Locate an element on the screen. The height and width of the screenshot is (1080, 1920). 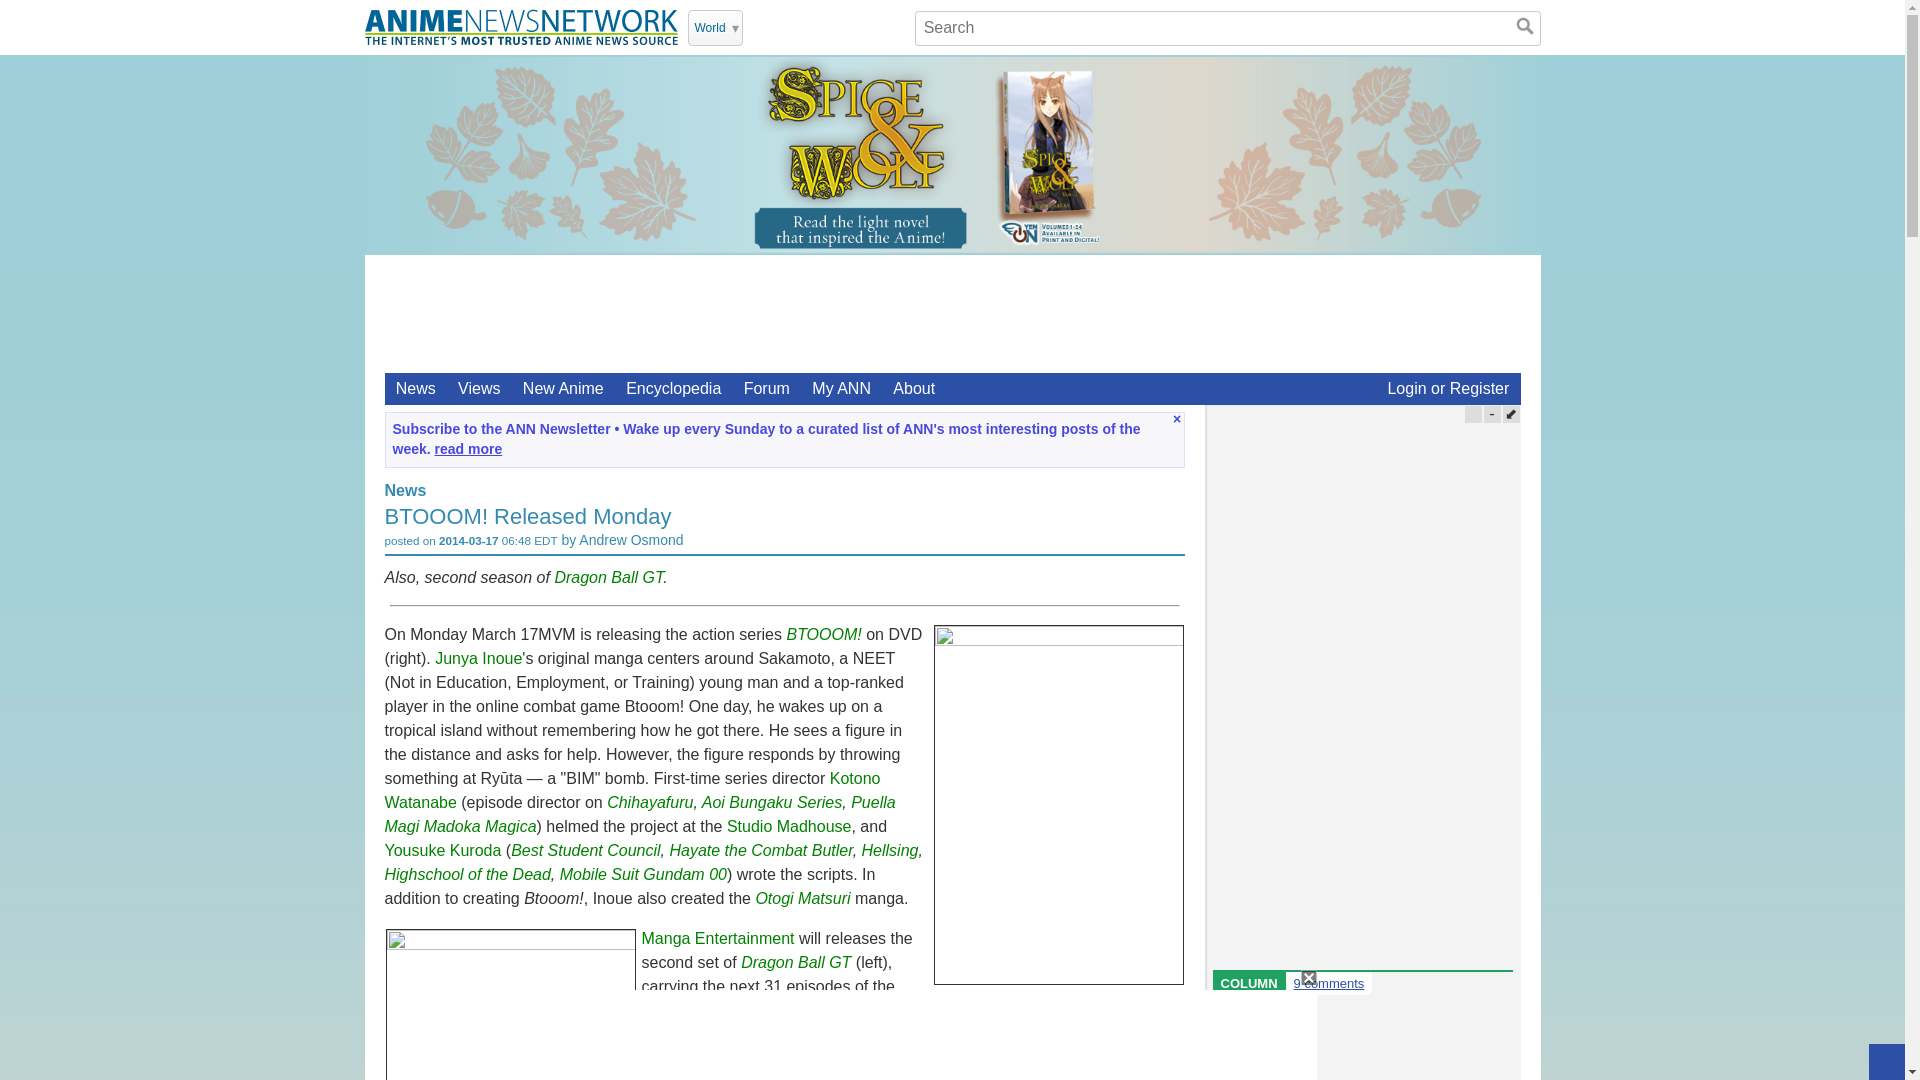
TikTok is located at coordinates (866, 26).